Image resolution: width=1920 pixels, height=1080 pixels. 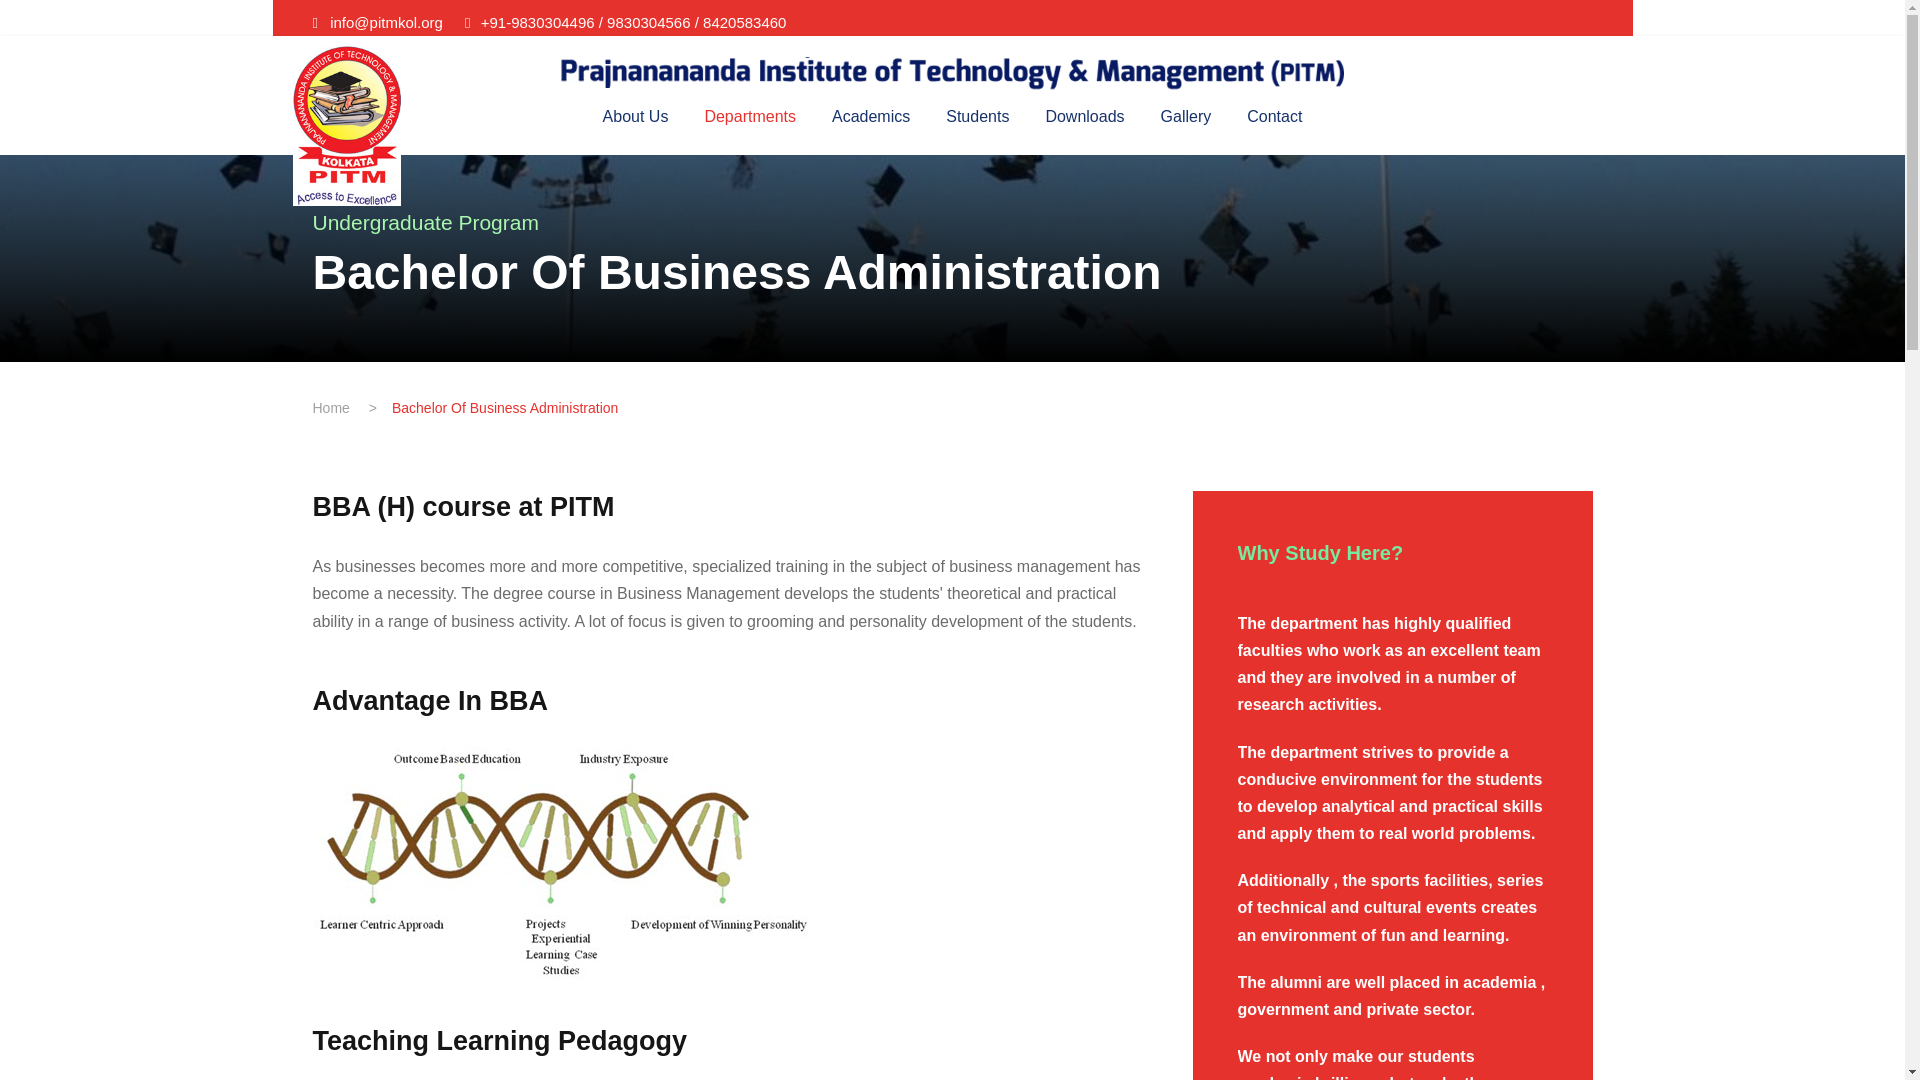 What do you see at coordinates (562, 862) in the screenshot?
I see `about-icon-1` at bounding box center [562, 862].